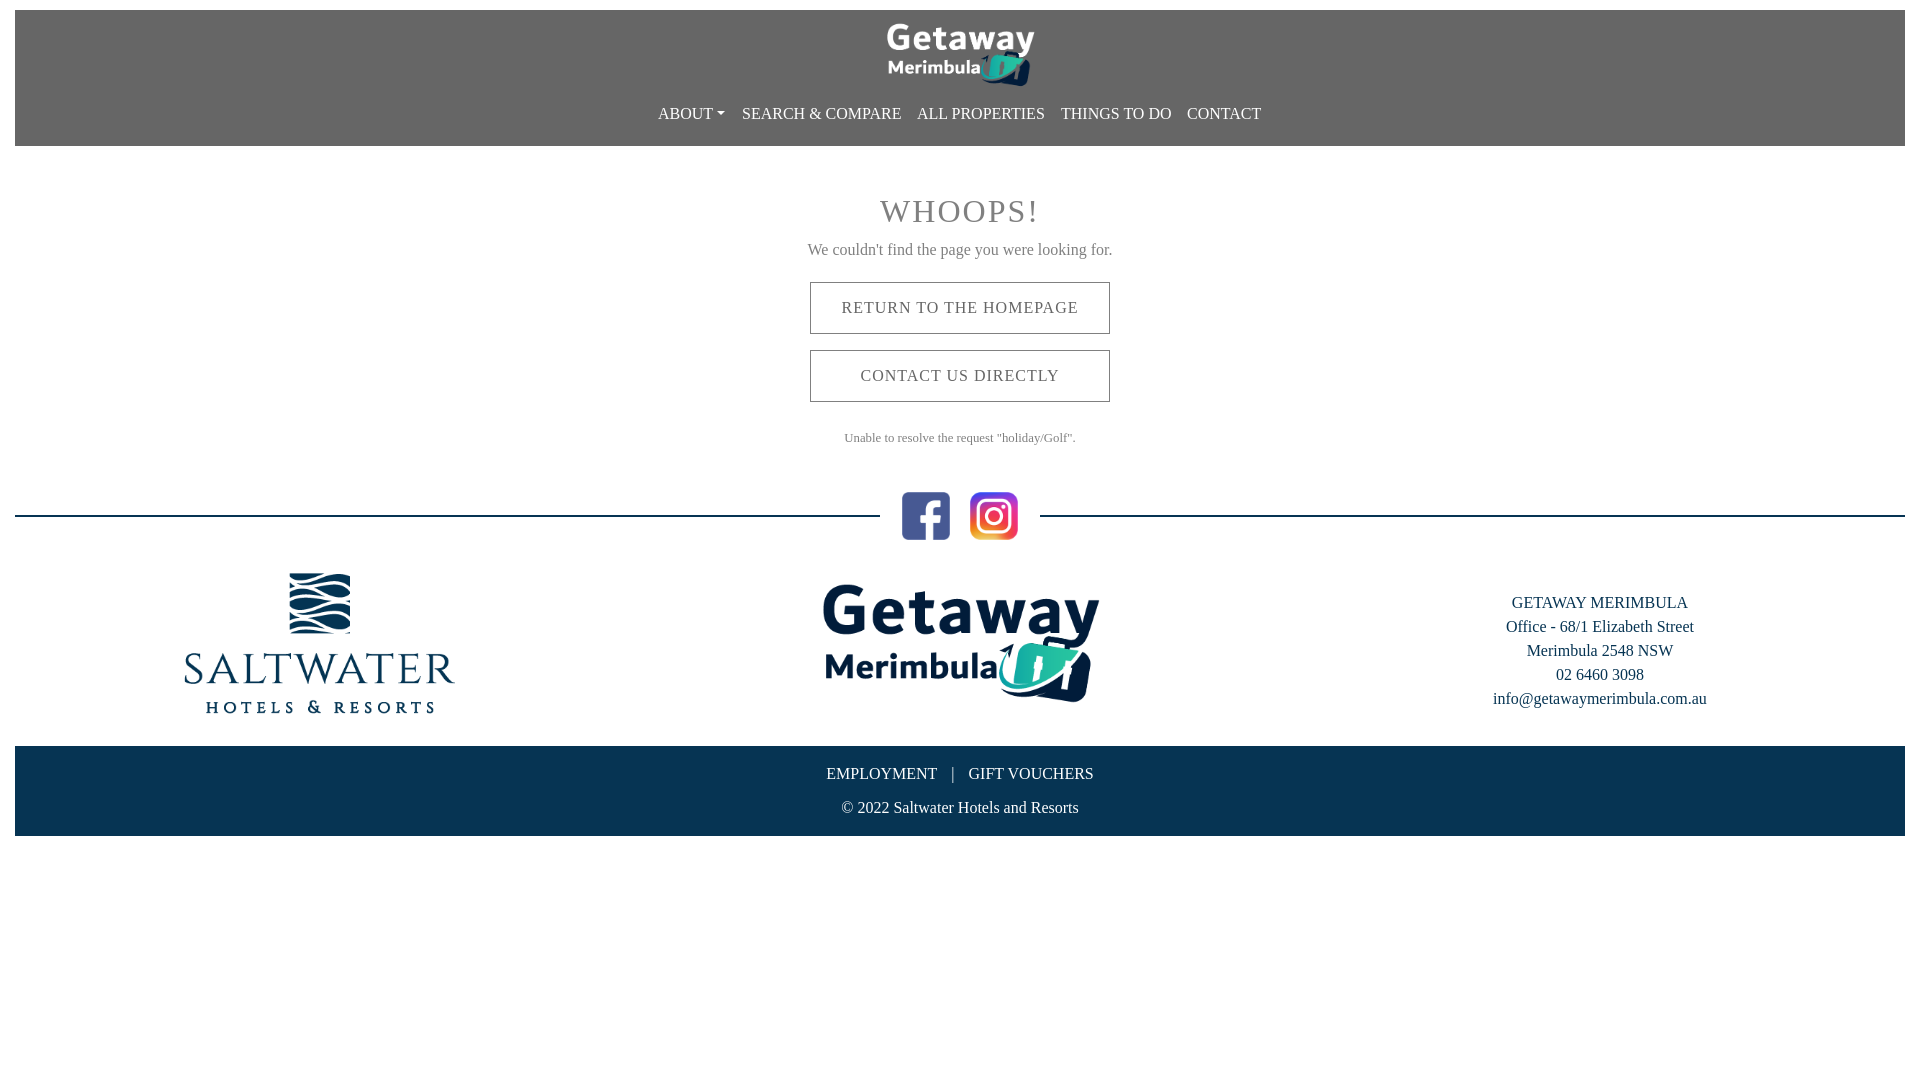  Describe the element at coordinates (981, 114) in the screenshot. I see `ALL PROPERTIES` at that location.